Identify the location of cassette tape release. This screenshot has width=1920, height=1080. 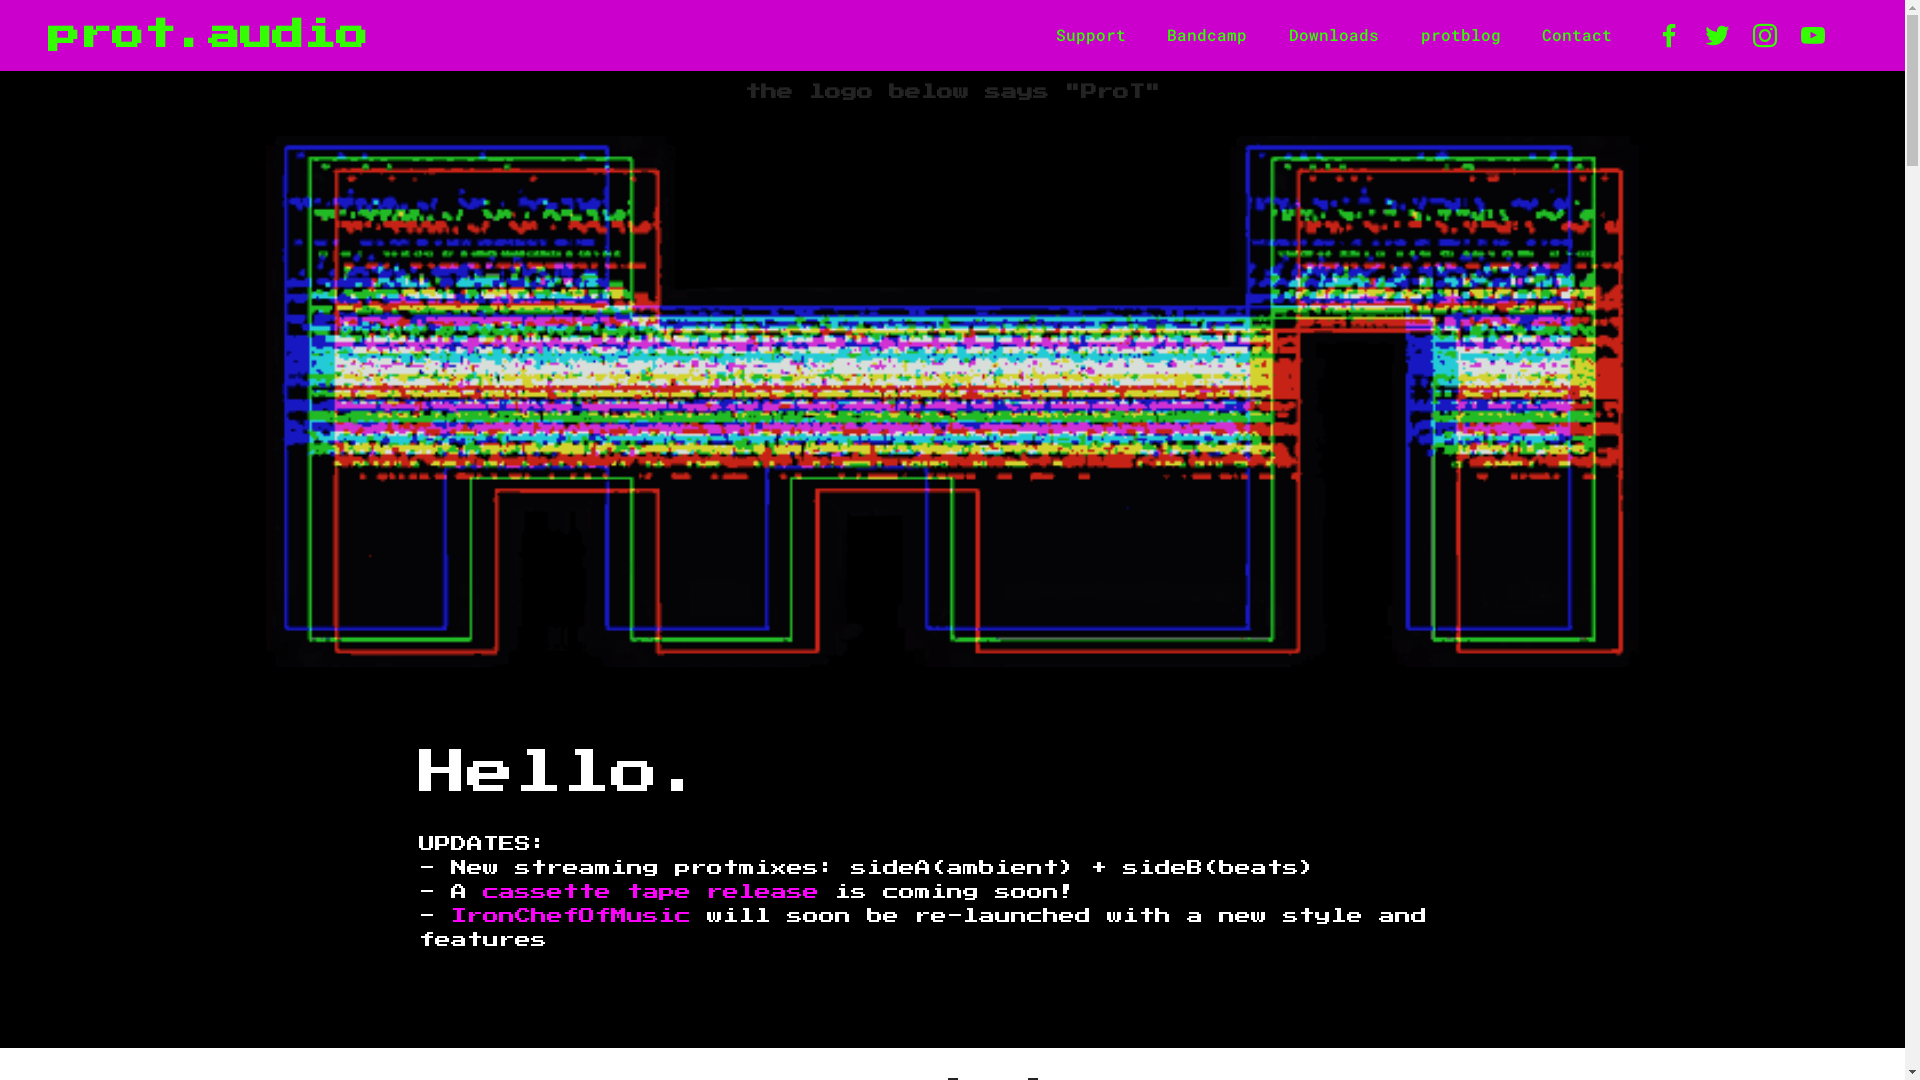
(650, 892).